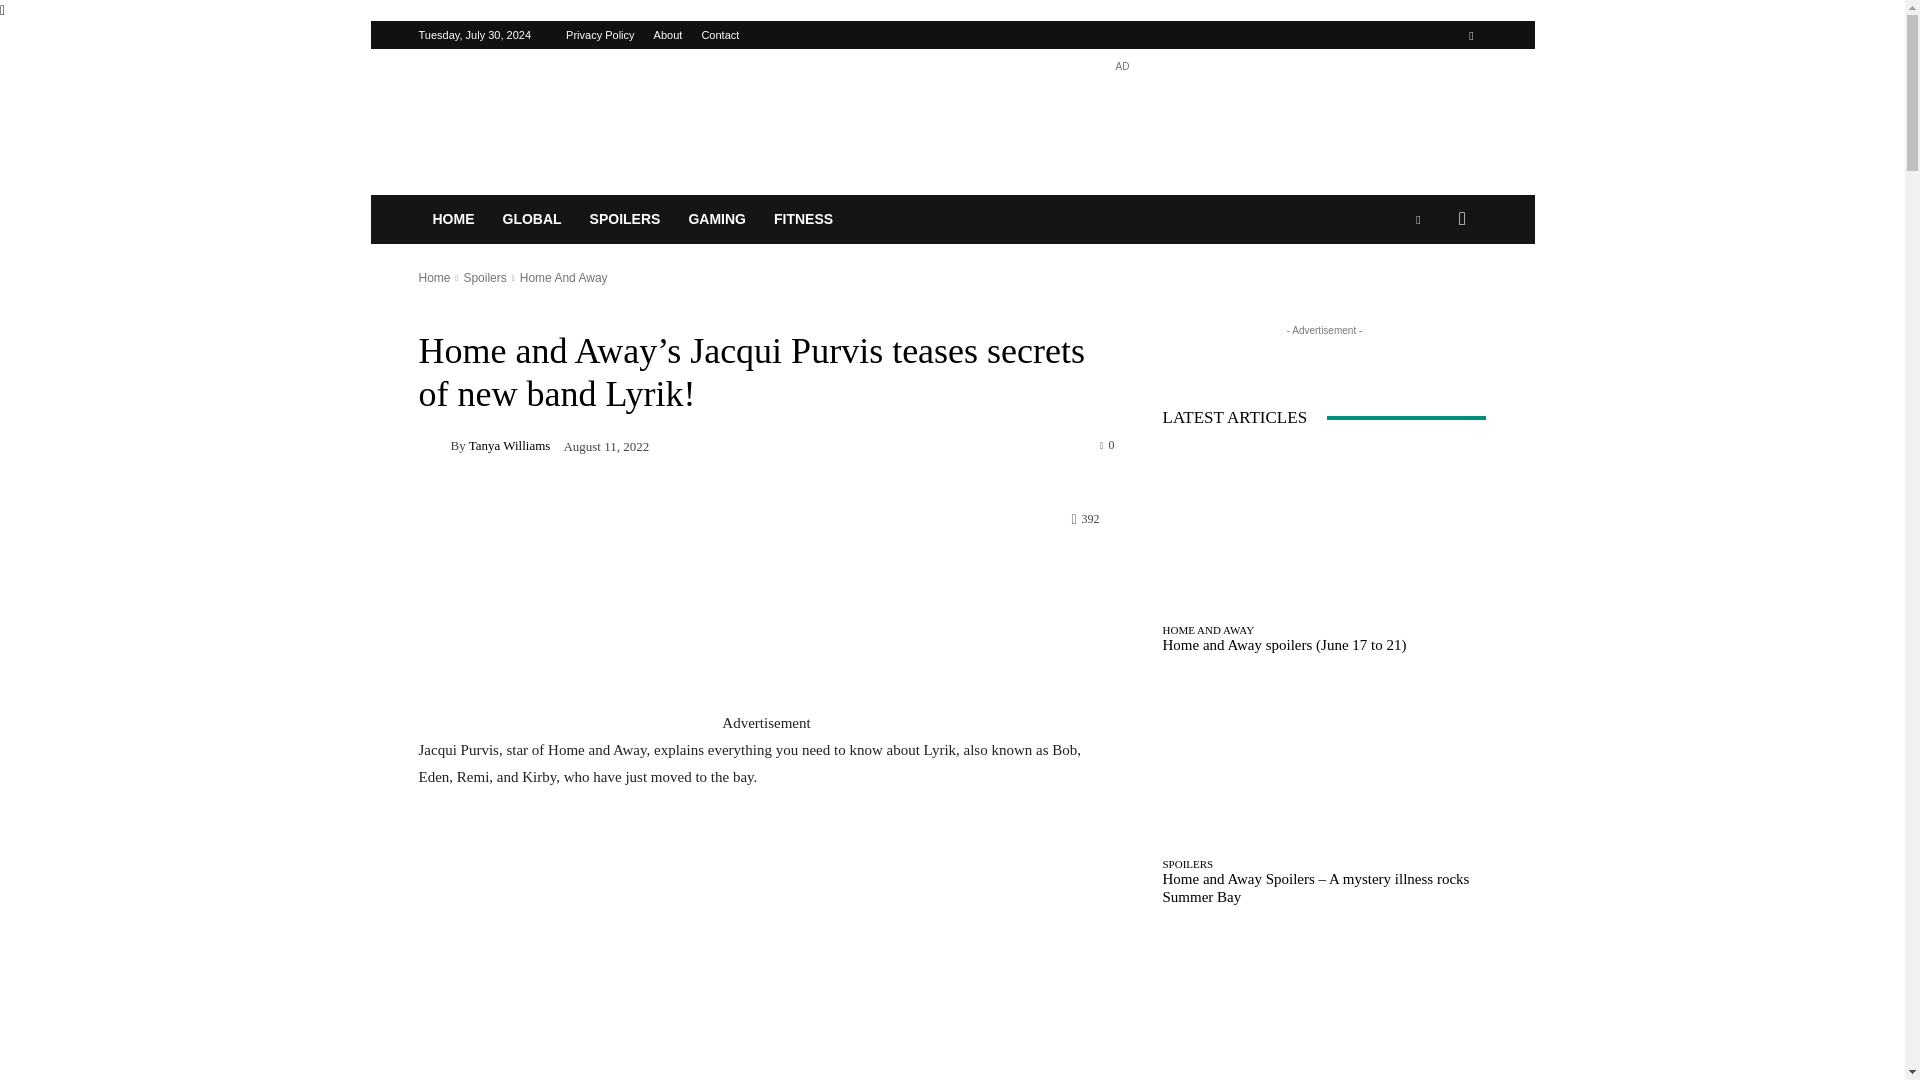 This screenshot has height=1080, width=1920. Describe the element at coordinates (1470, 34) in the screenshot. I see `Facebook` at that location.